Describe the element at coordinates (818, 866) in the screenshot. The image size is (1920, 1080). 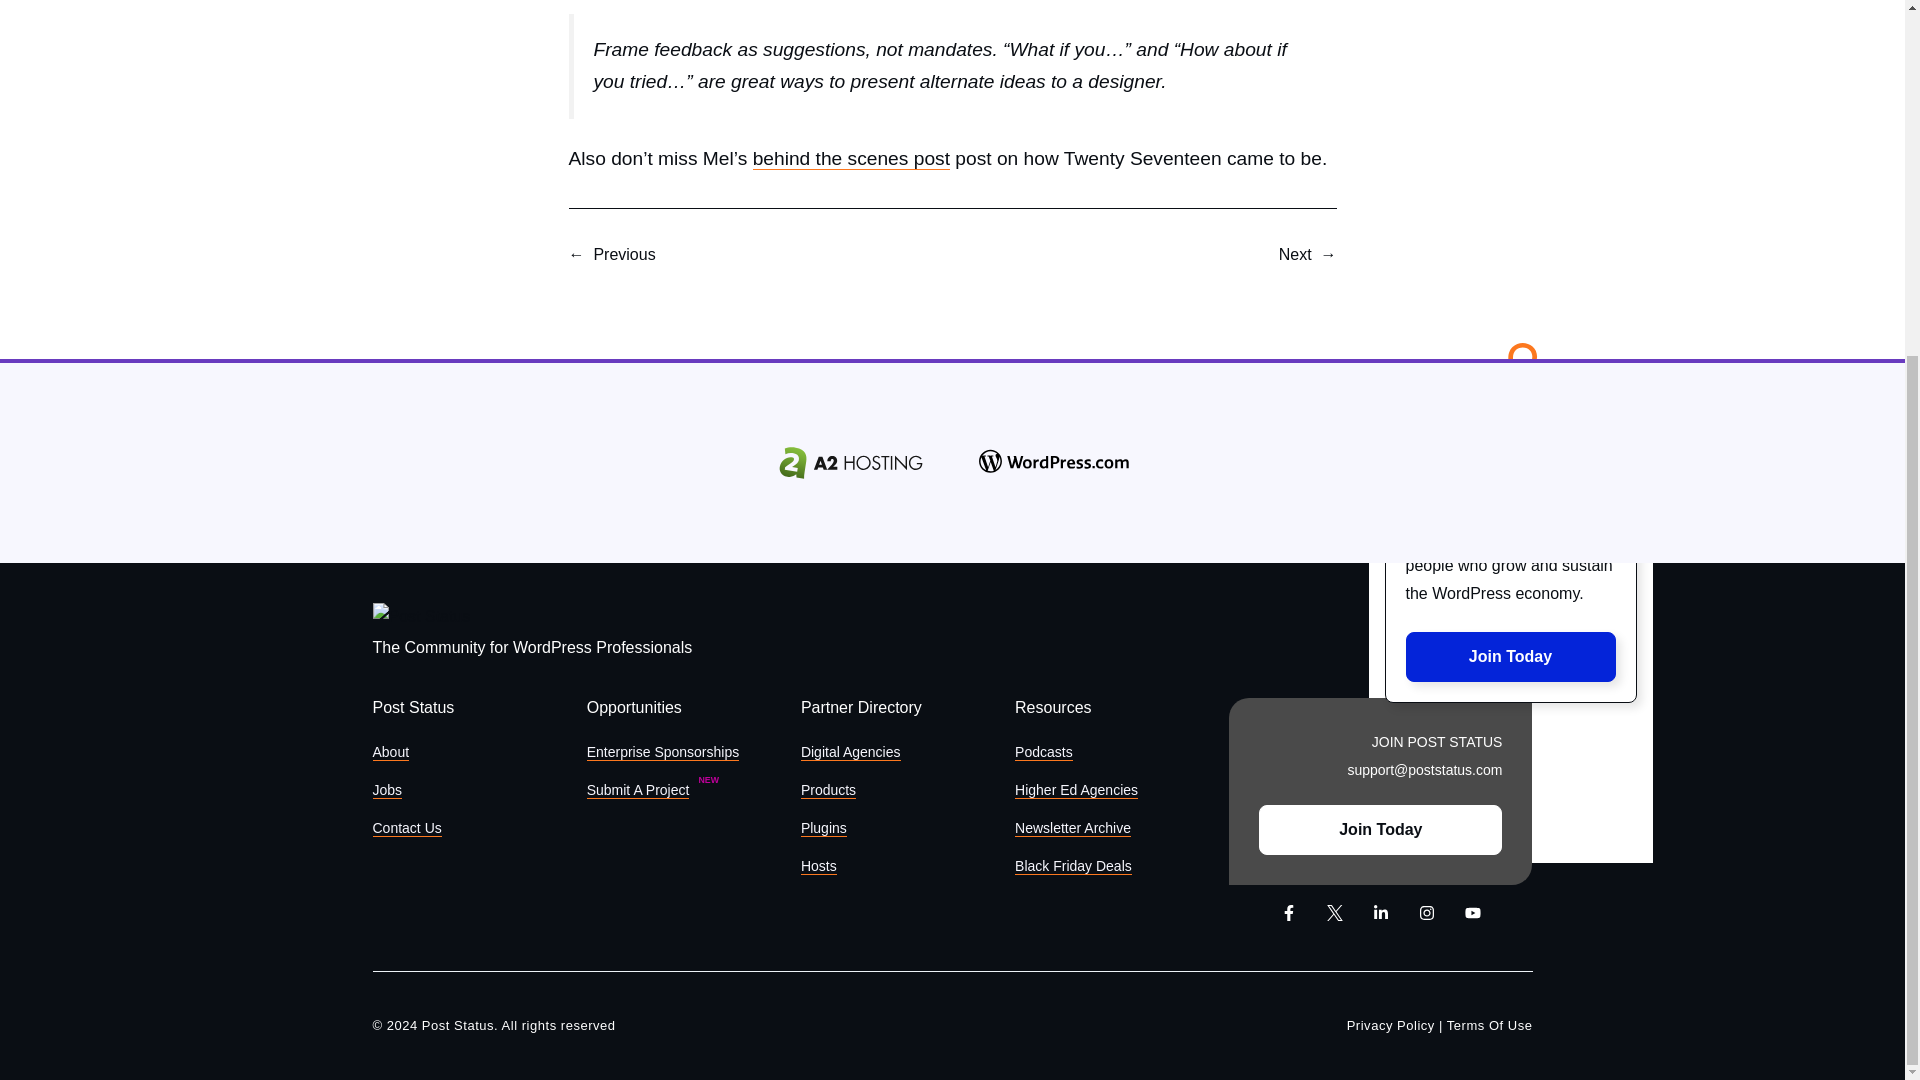
I see `Hosts` at that location.